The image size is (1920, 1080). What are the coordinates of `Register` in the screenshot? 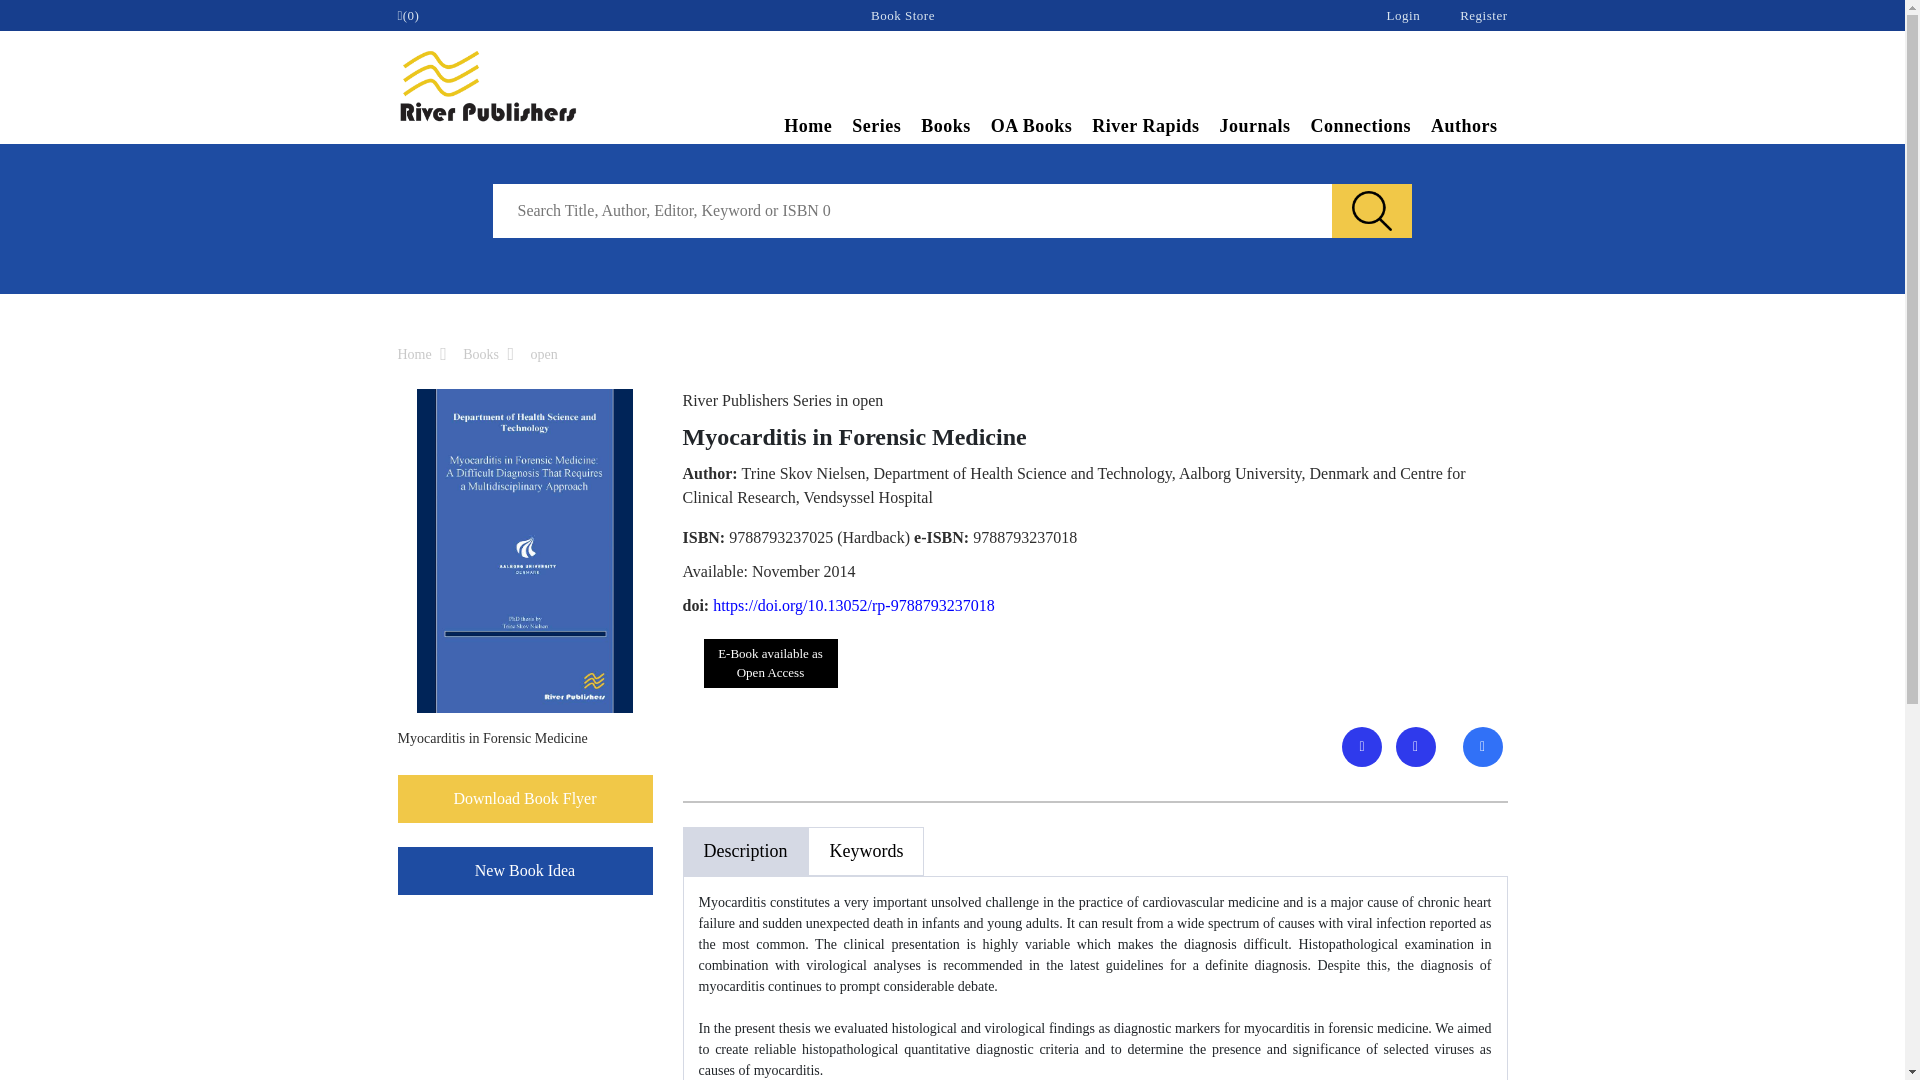 It's located at (1483, 14).